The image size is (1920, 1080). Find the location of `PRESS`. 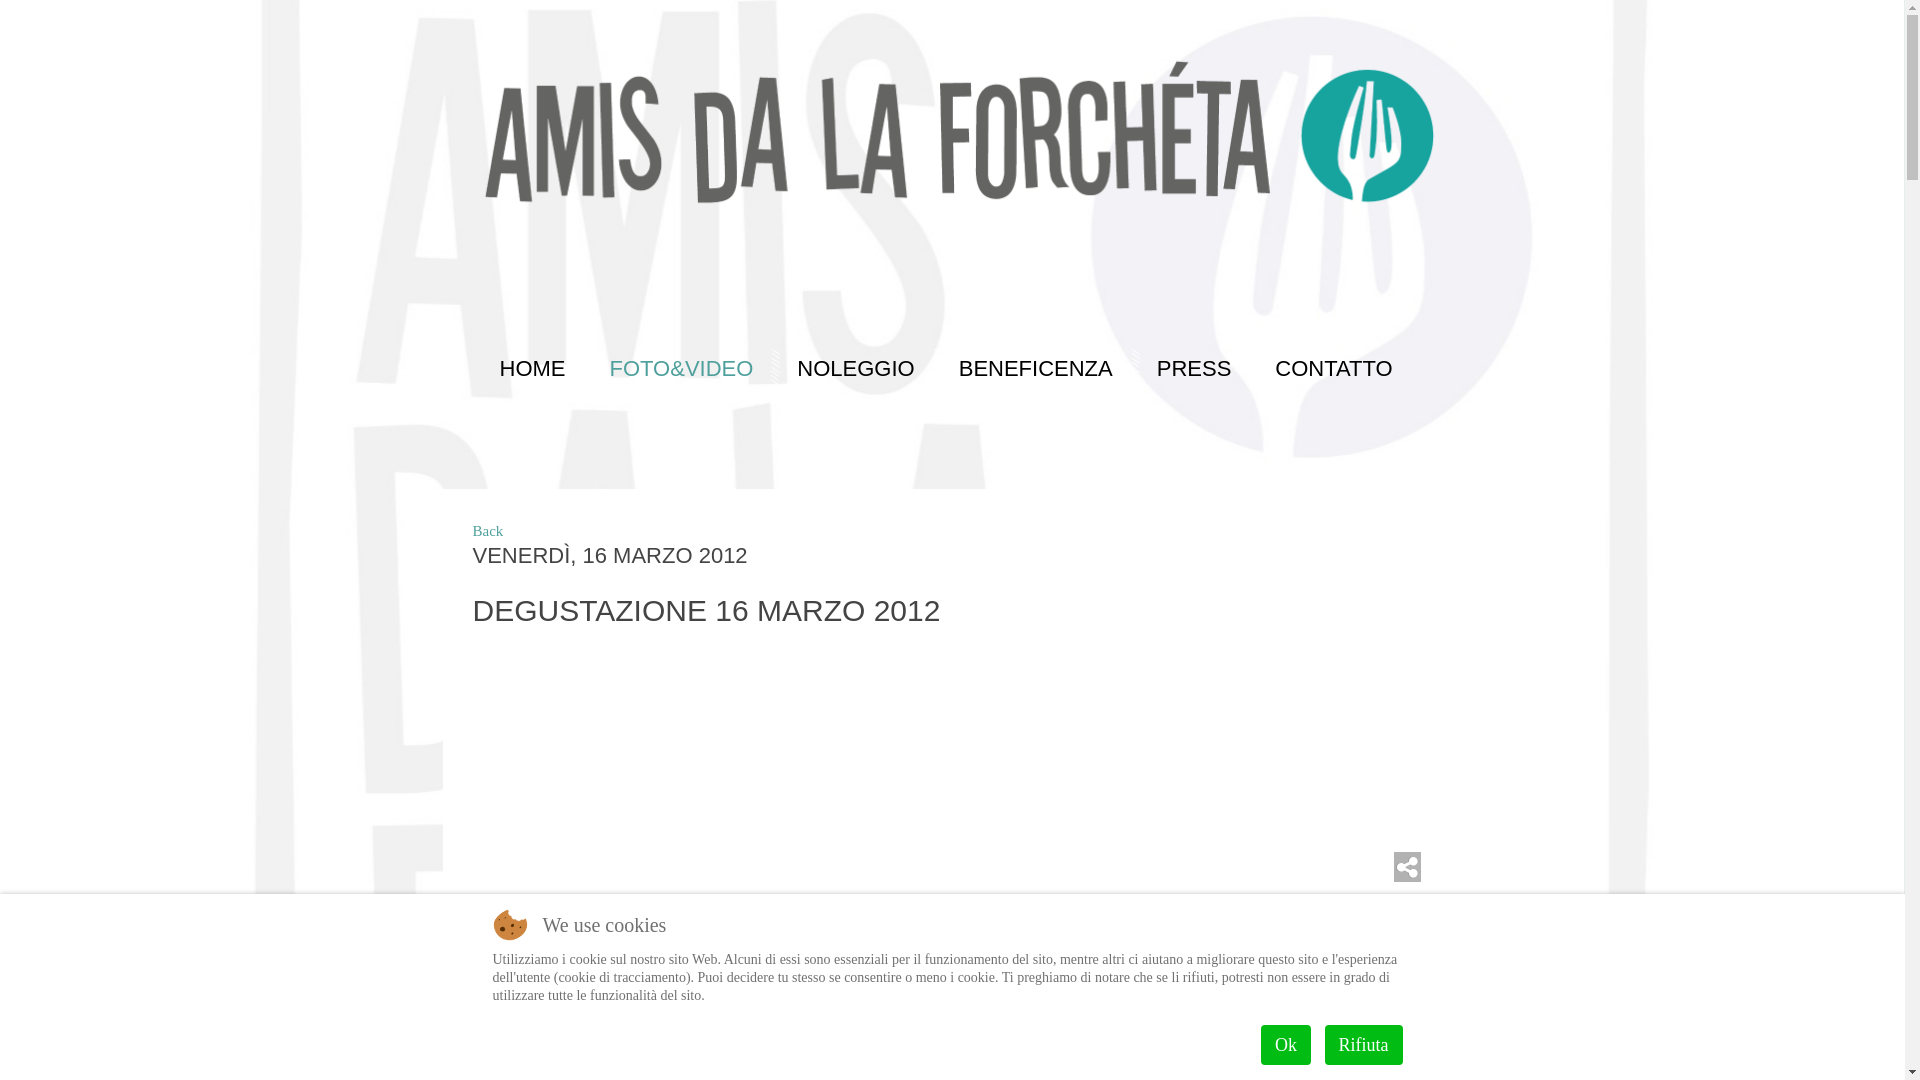

PRESS is located at coordinates (1190, 369).